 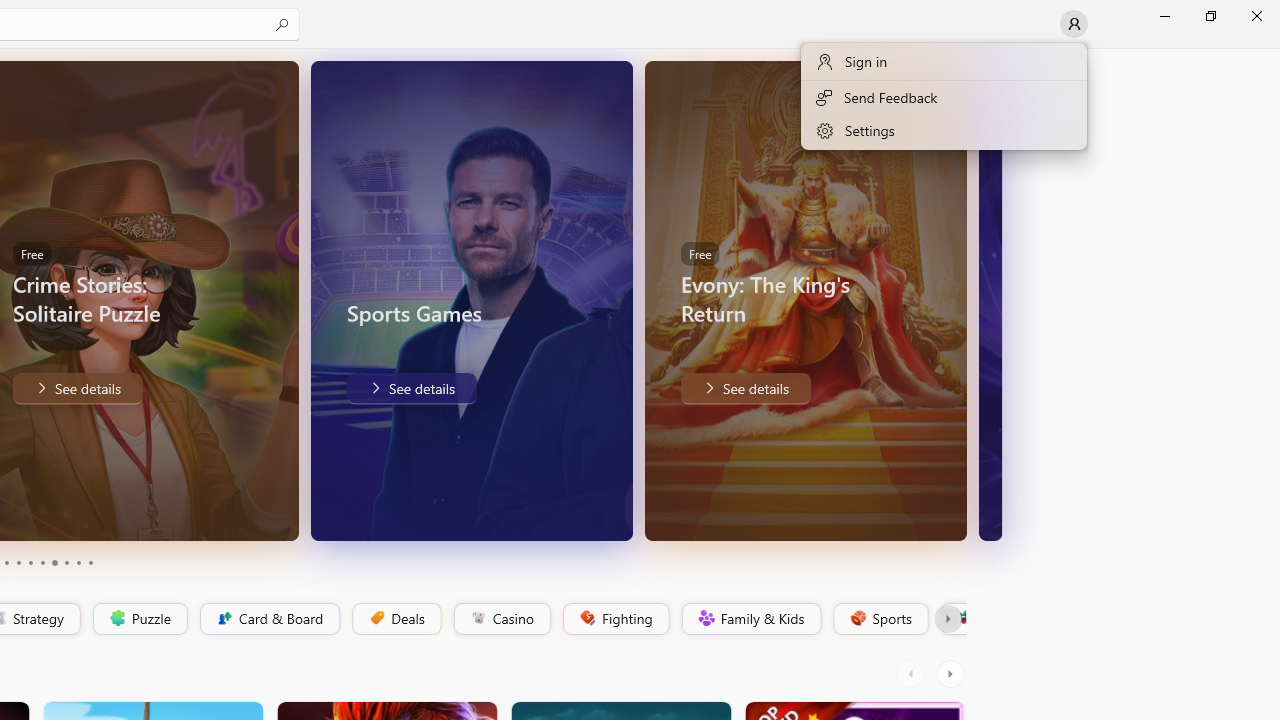 What do you see at coordinates (395, 619) in the screenshot?
I see `Deals` at bounding box center [395, 619].